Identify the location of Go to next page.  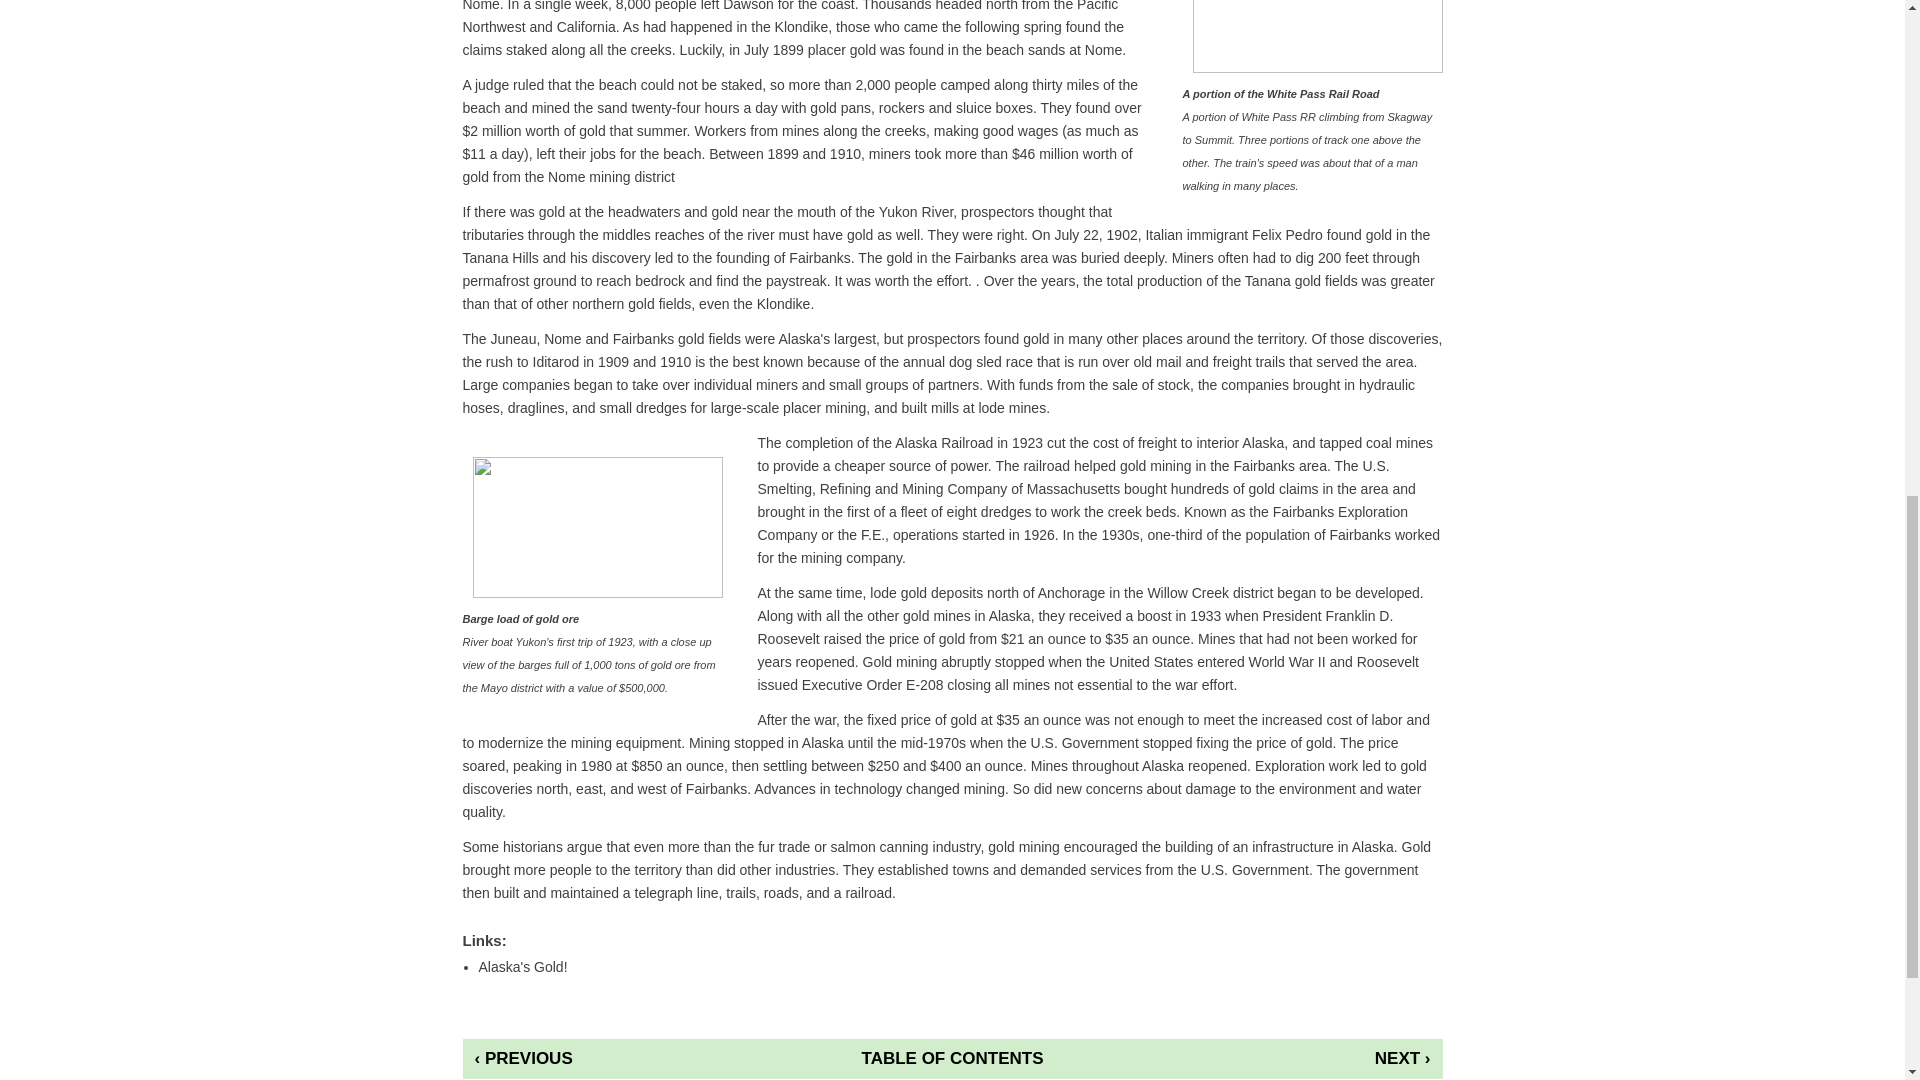
(1320, 1058).